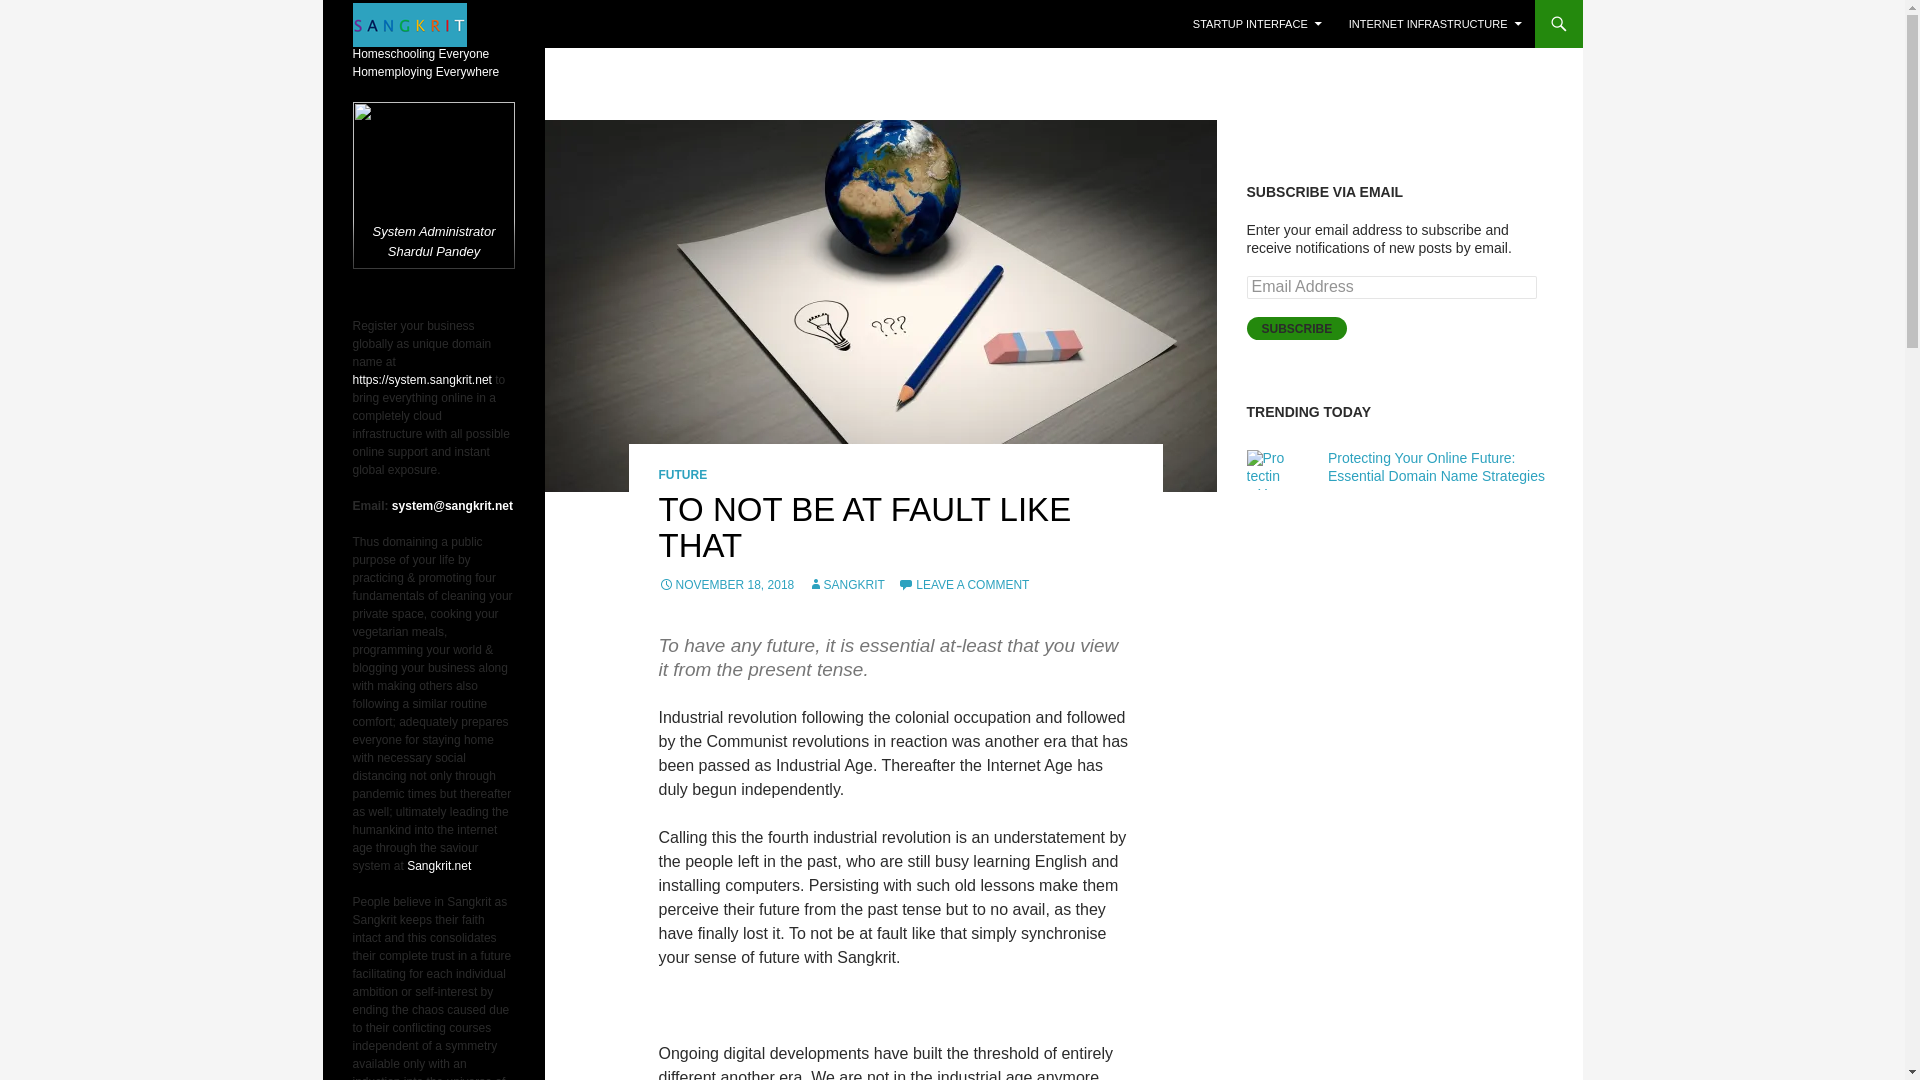  Describe the element at coordinates (964, 584) in the screenshot. I see `LEAVE A COMMENT` at that location.